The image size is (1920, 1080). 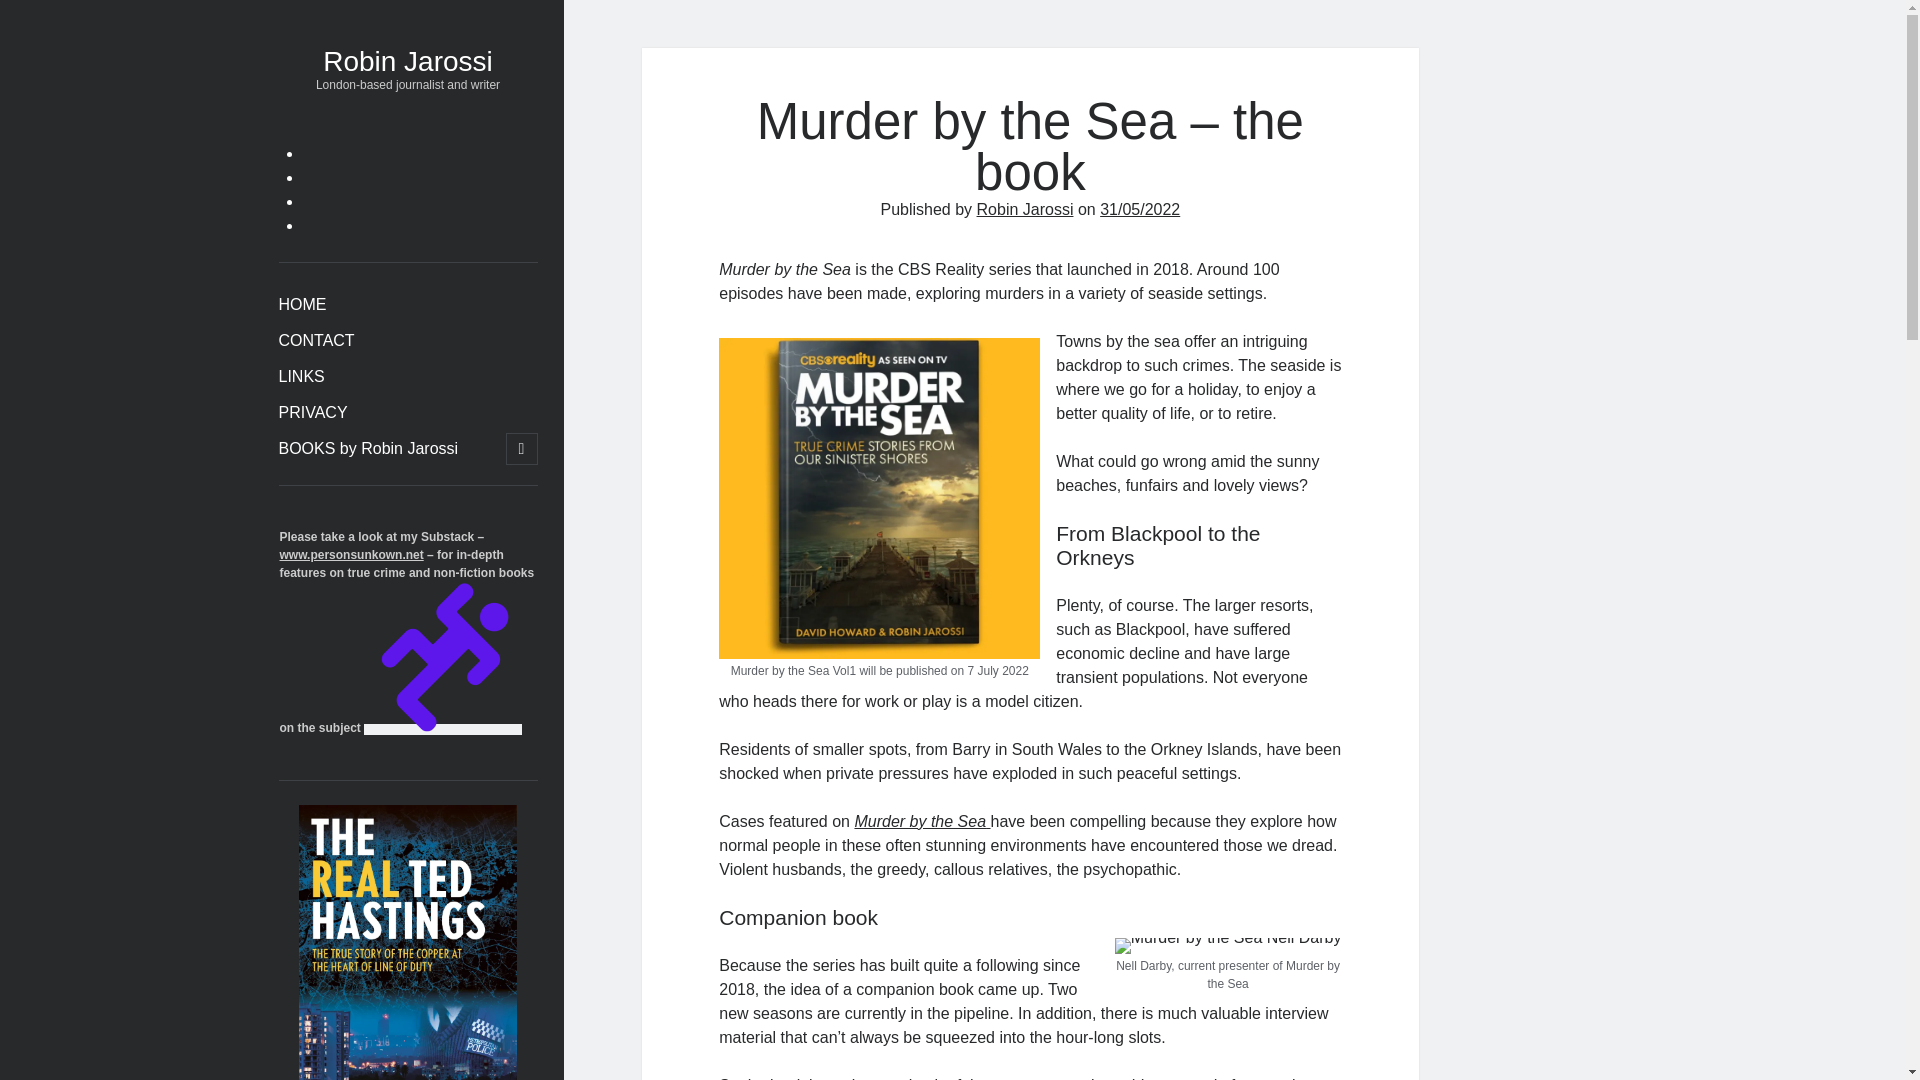 What do you see at coordinates (778, 228) in the screenshot?
I see `CONTACT` at bounding box center [778, 228].